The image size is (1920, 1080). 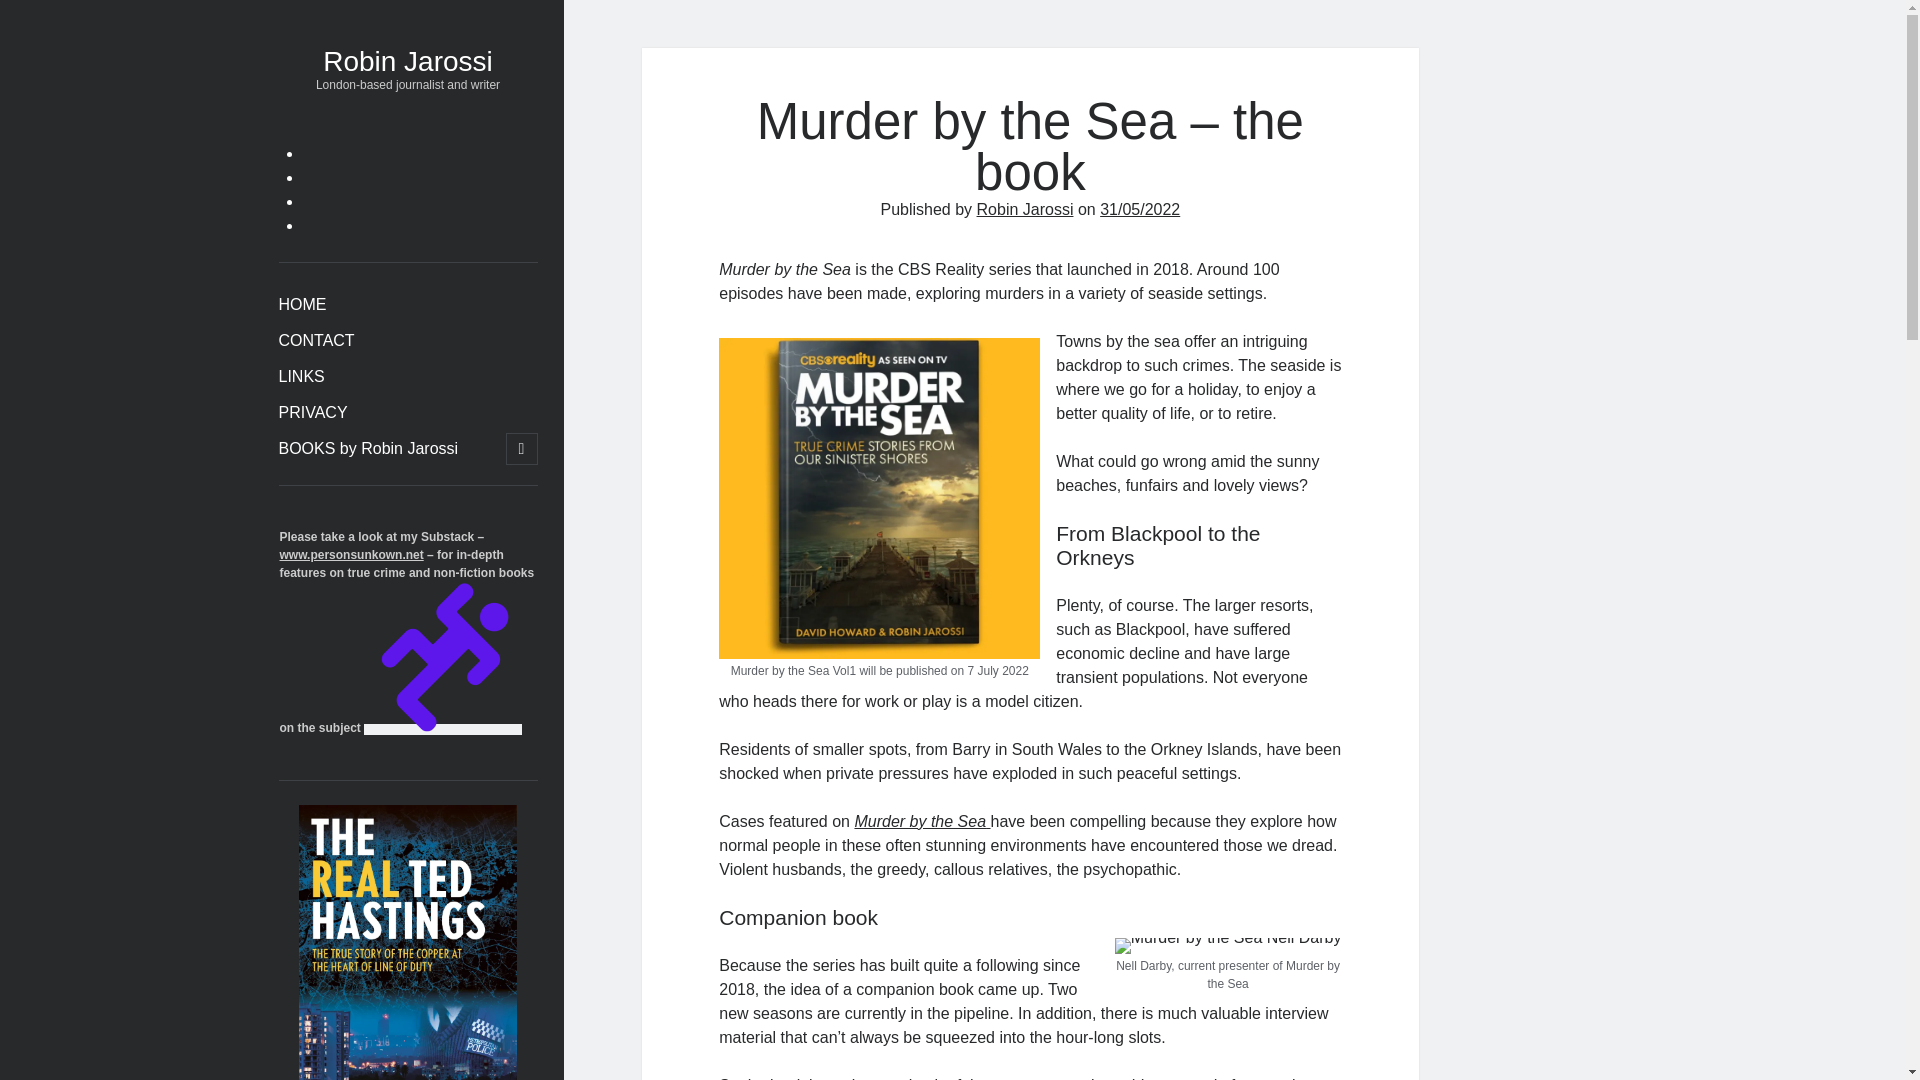 What do you see at coordinates (778, 228) in the screenshot?
I see `CONTACT` at bounding box center [778, 228].